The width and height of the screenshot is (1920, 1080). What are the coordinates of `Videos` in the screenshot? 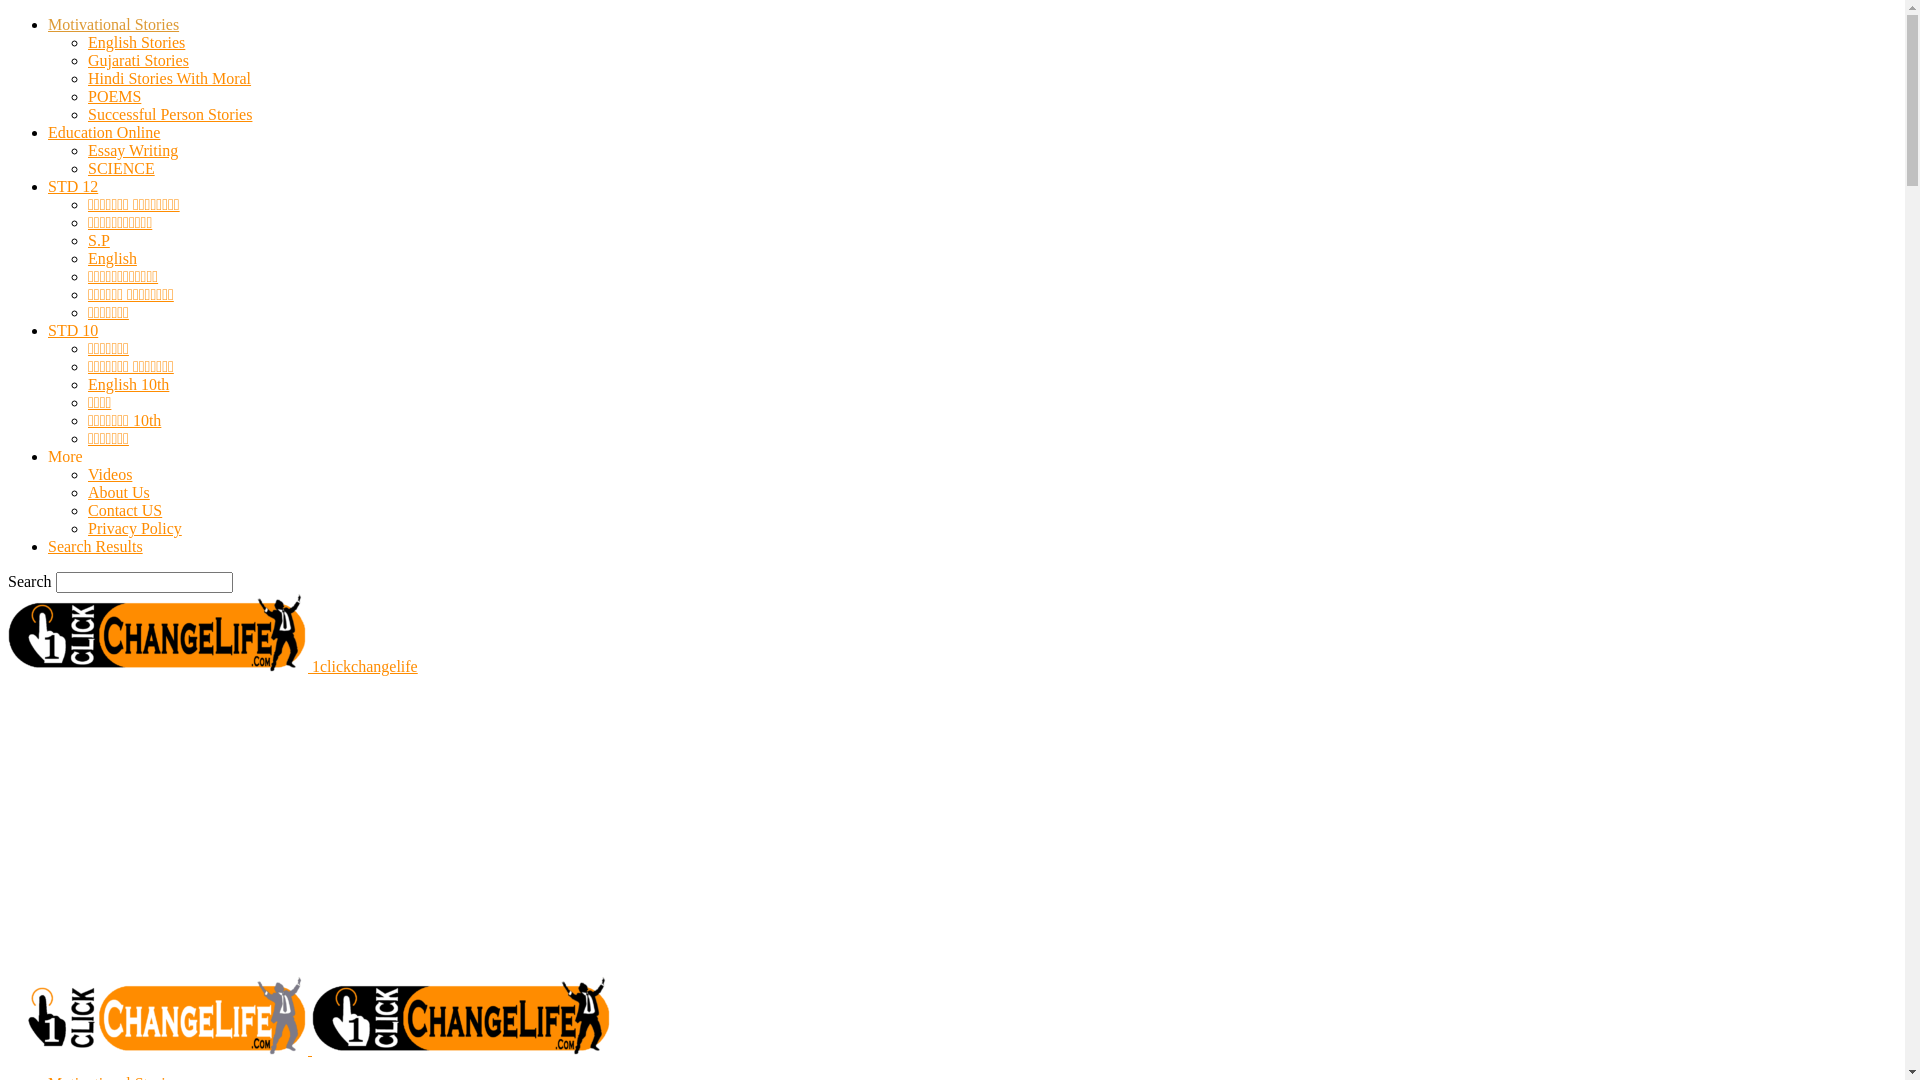 It's located at (110, 474).